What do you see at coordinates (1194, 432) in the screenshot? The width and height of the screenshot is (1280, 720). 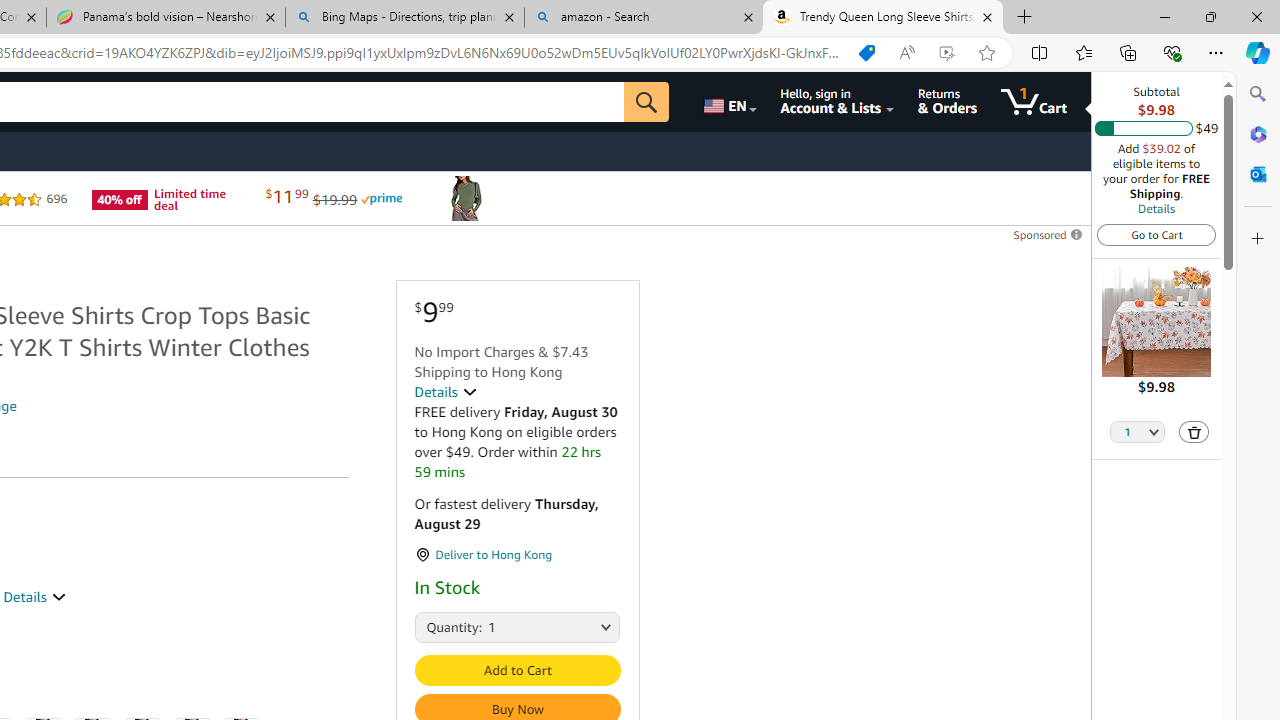 I see `Delete` at bounding box center [1194, 432].